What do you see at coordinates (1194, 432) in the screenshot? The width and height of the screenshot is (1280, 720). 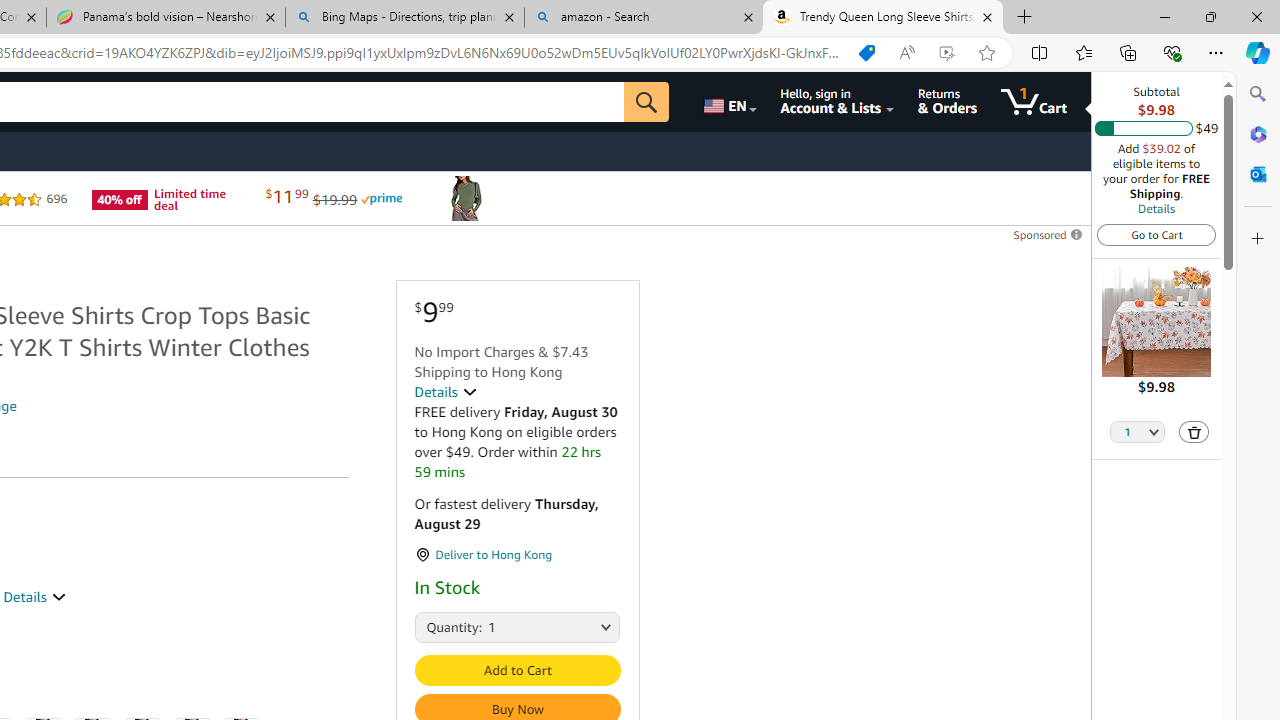 I see `Delete` at bounding box center [1194, 432].